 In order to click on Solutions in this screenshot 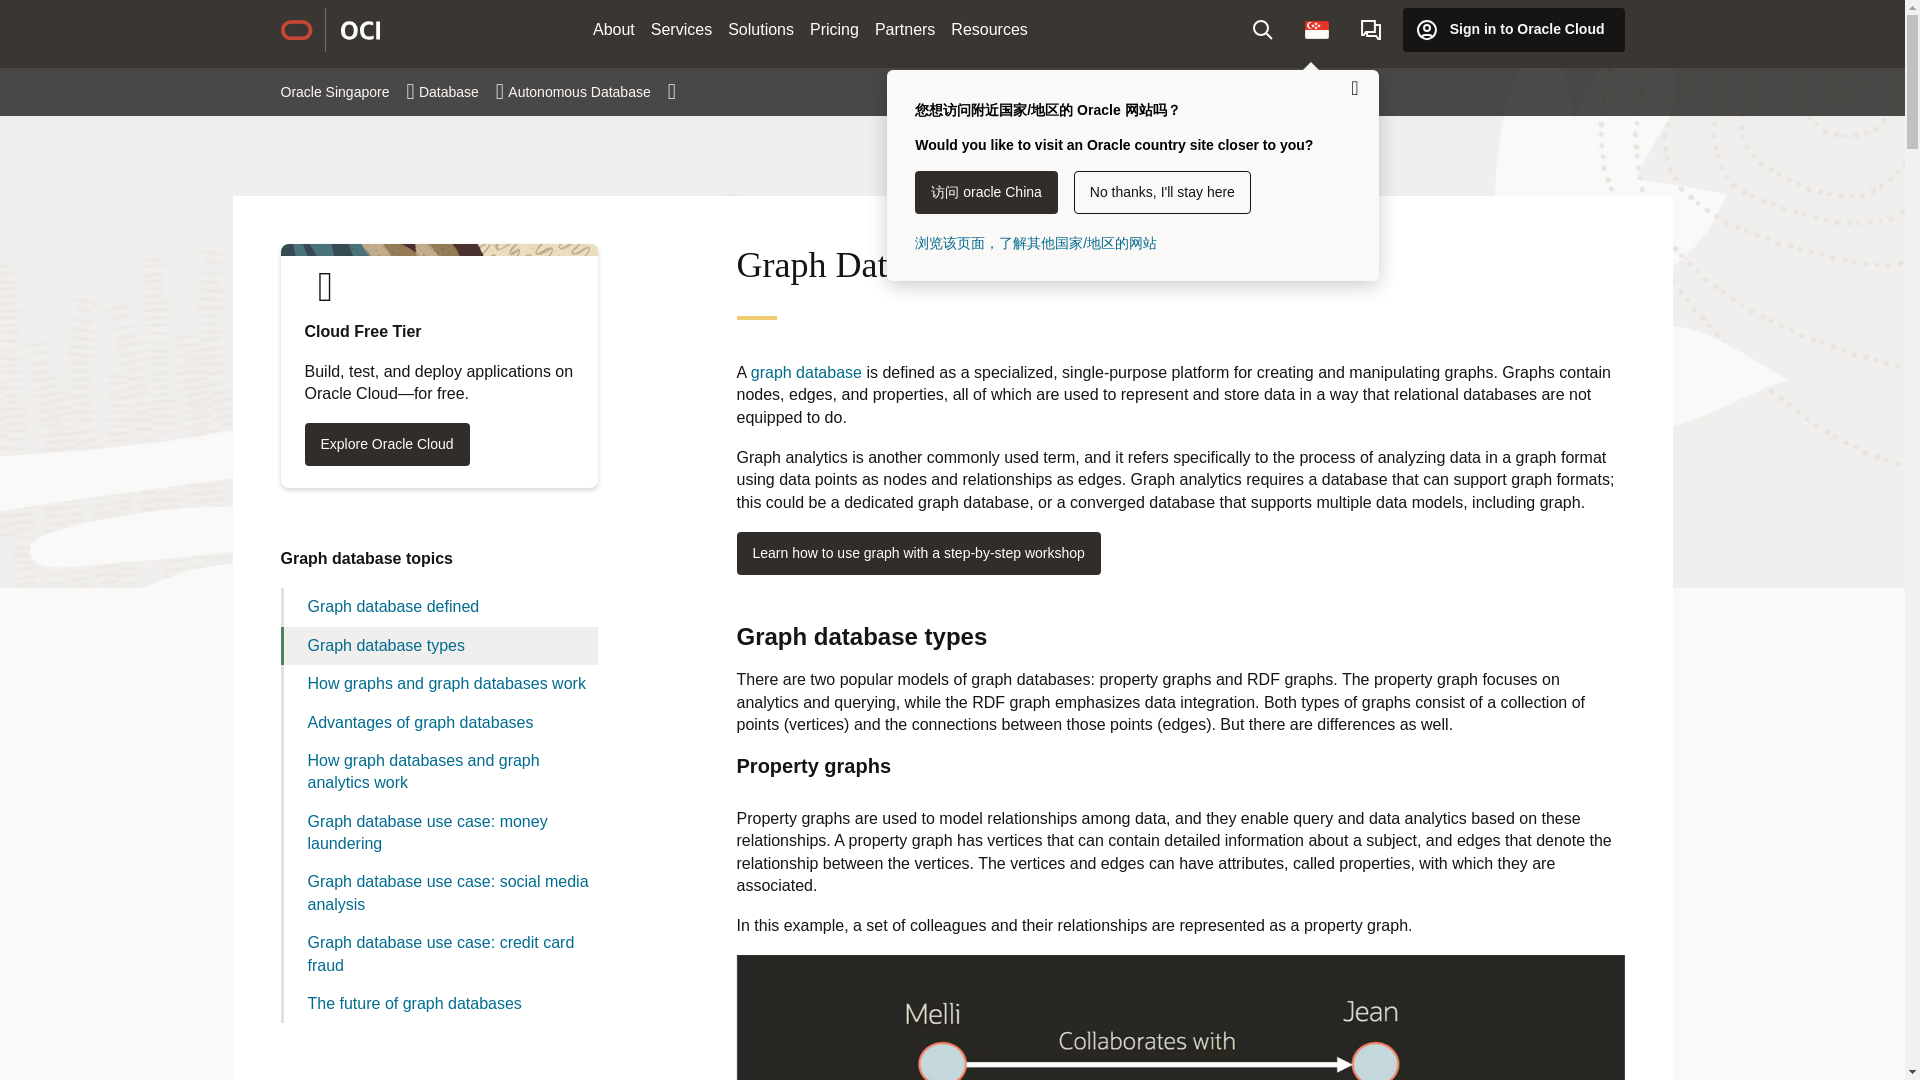, I will do `click(761, 30)`.